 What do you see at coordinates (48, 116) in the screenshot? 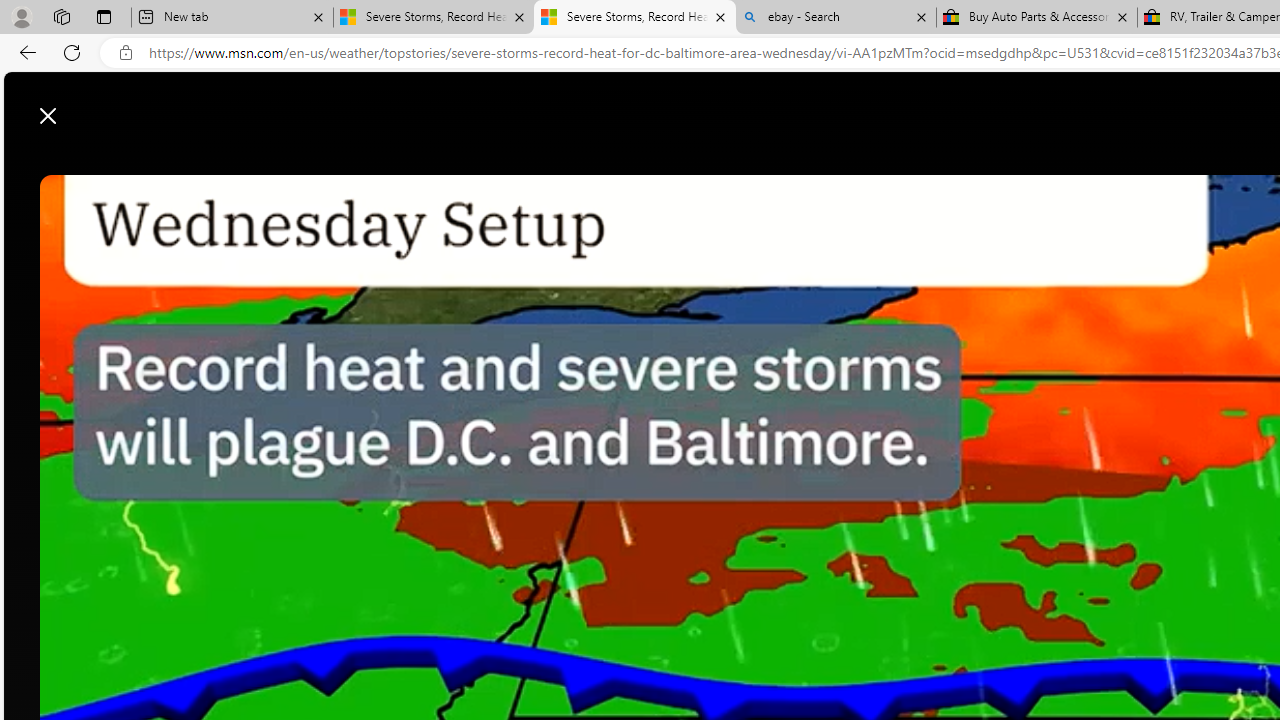
I see `Class: control icon-only` at bounding box center [48, 116].